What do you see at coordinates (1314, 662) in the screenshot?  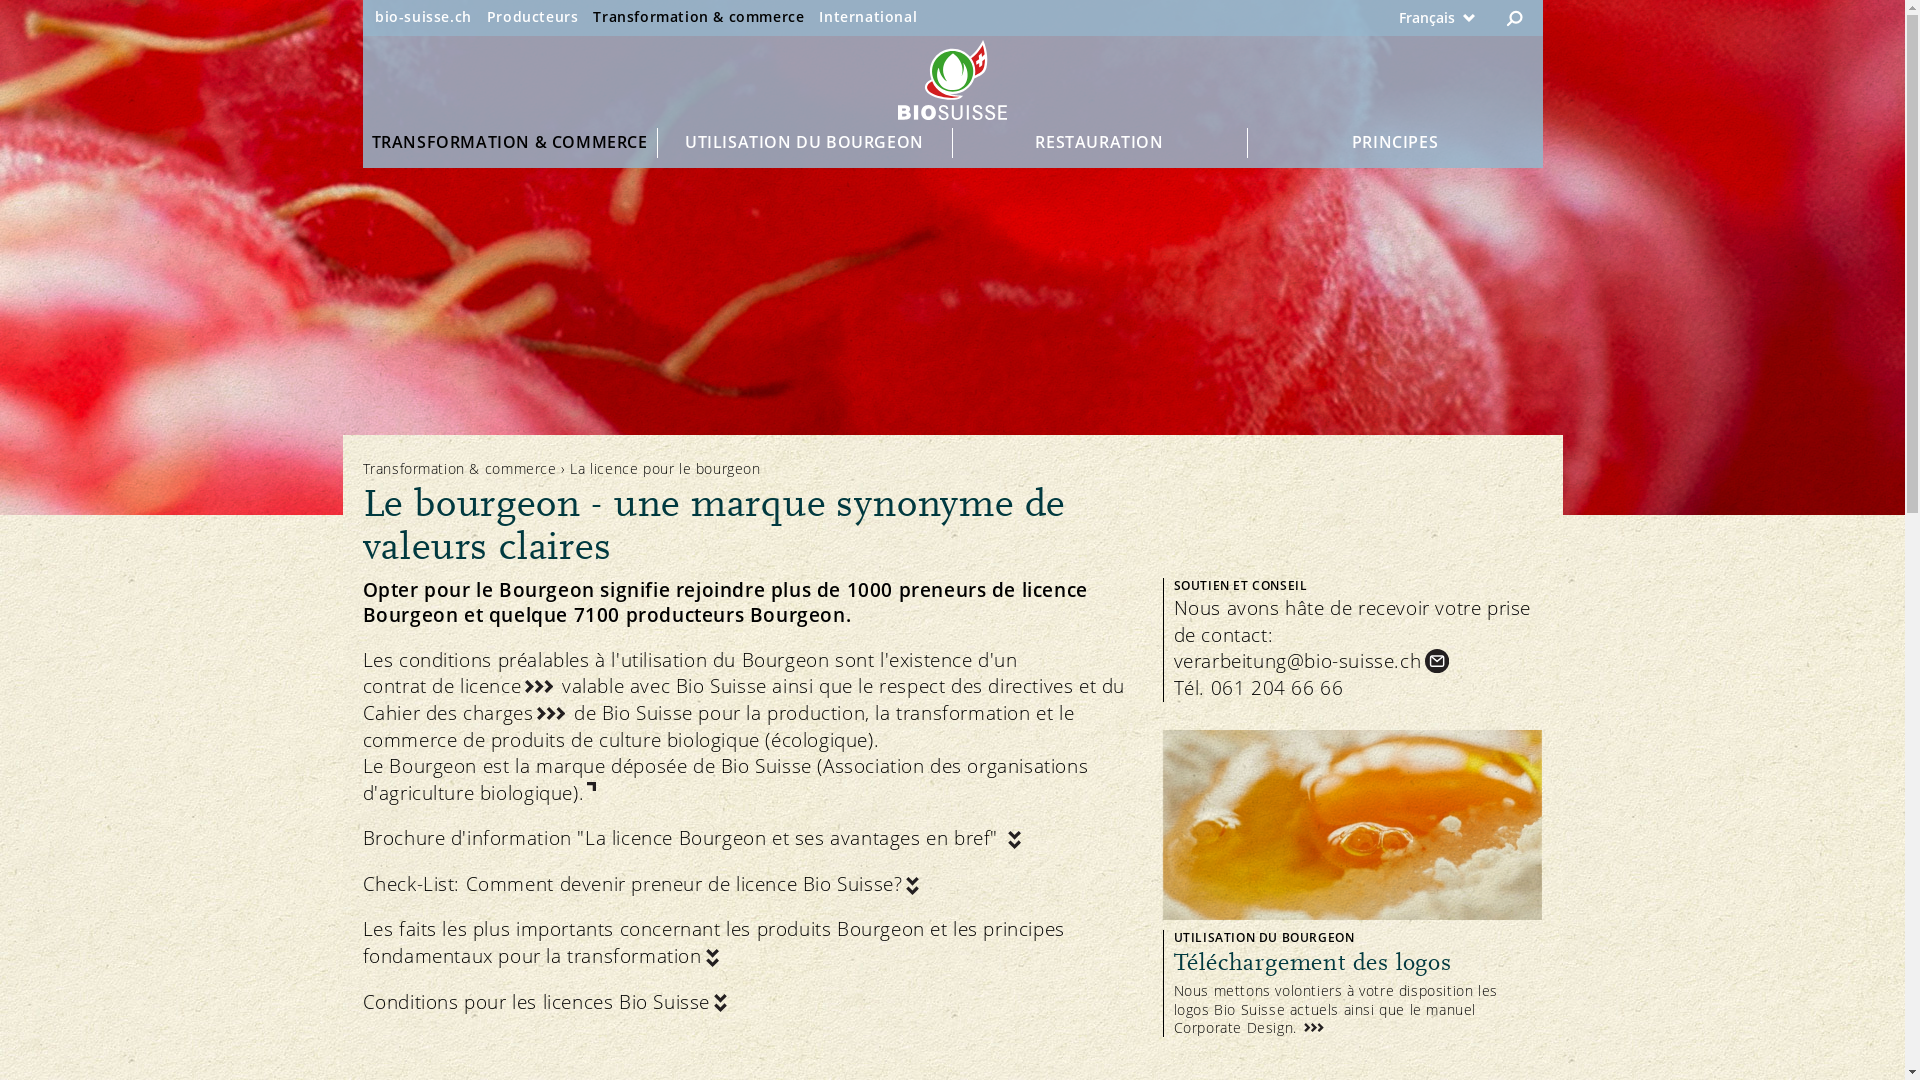 I see `verarbeitung@bio-suisse.ch` at bounding box center [1314, 662].